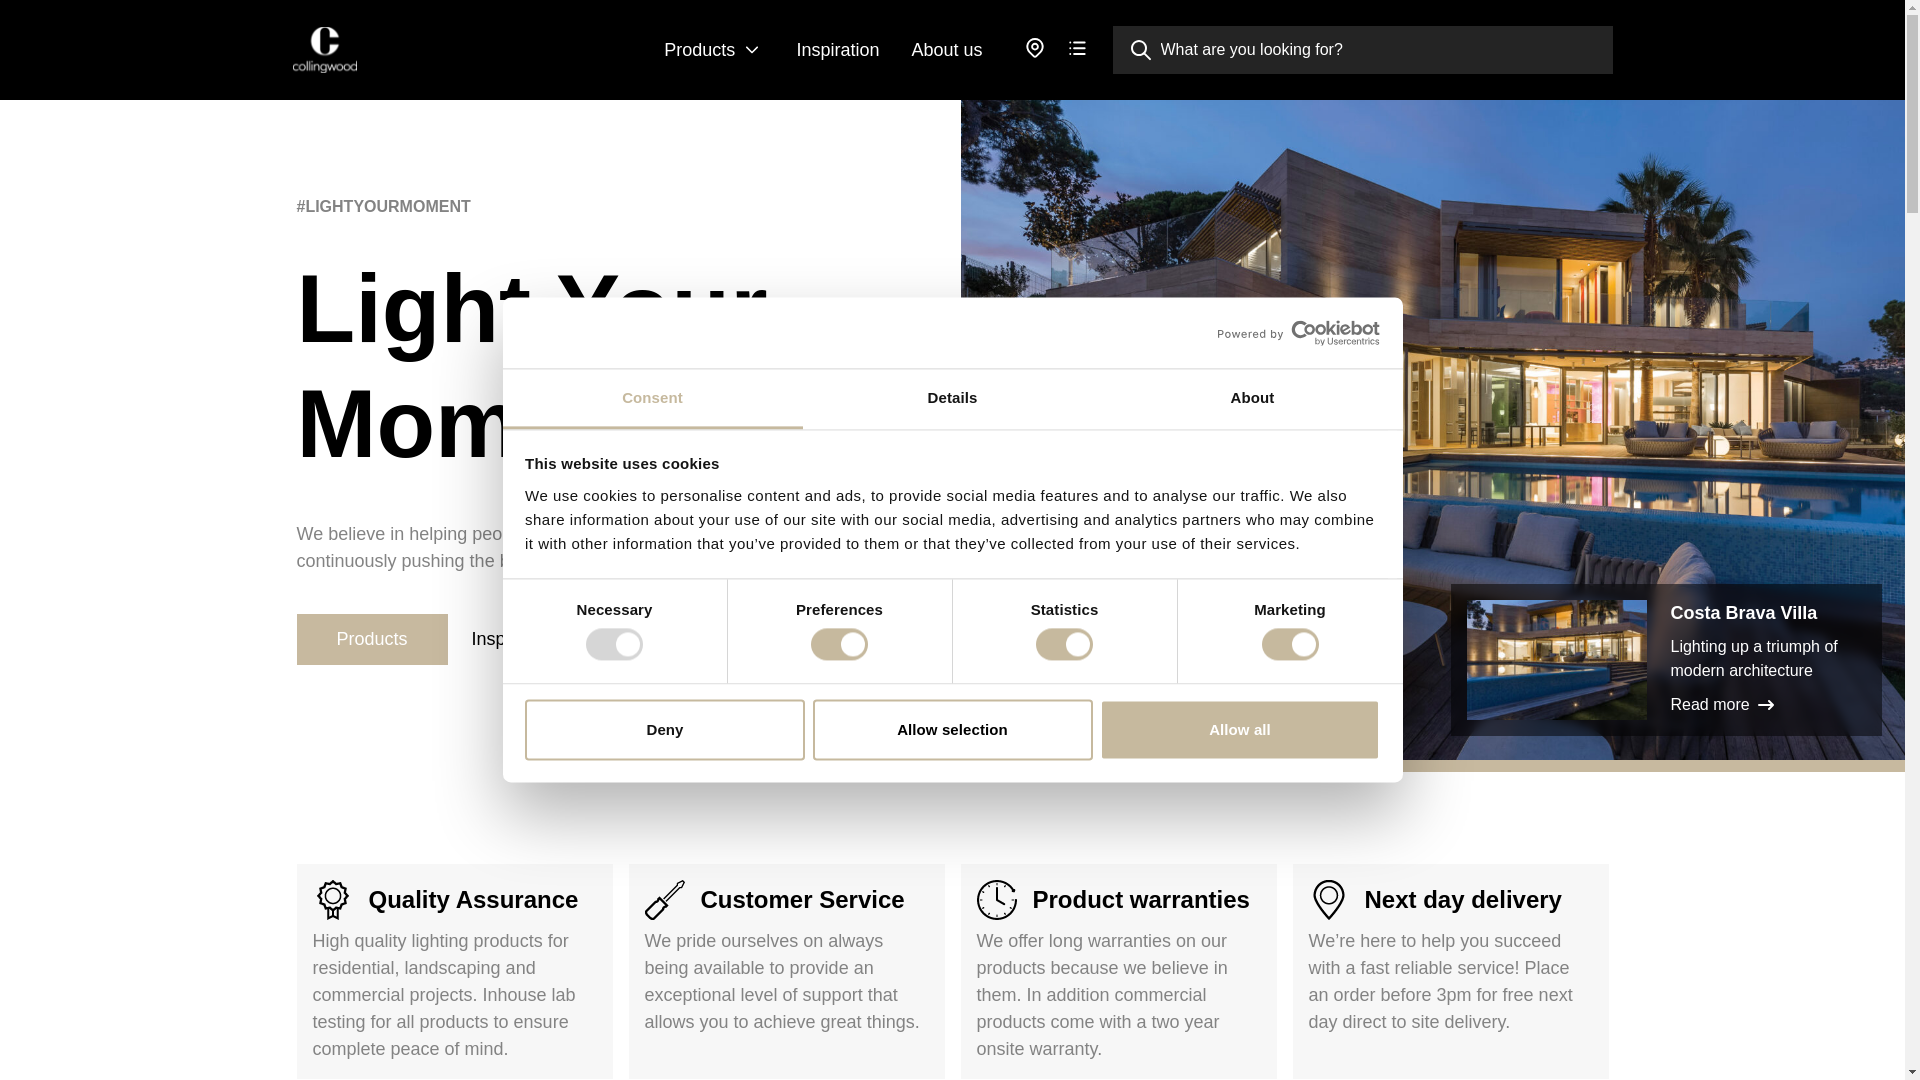  I want to click on Allow selection, so click(952, 729).